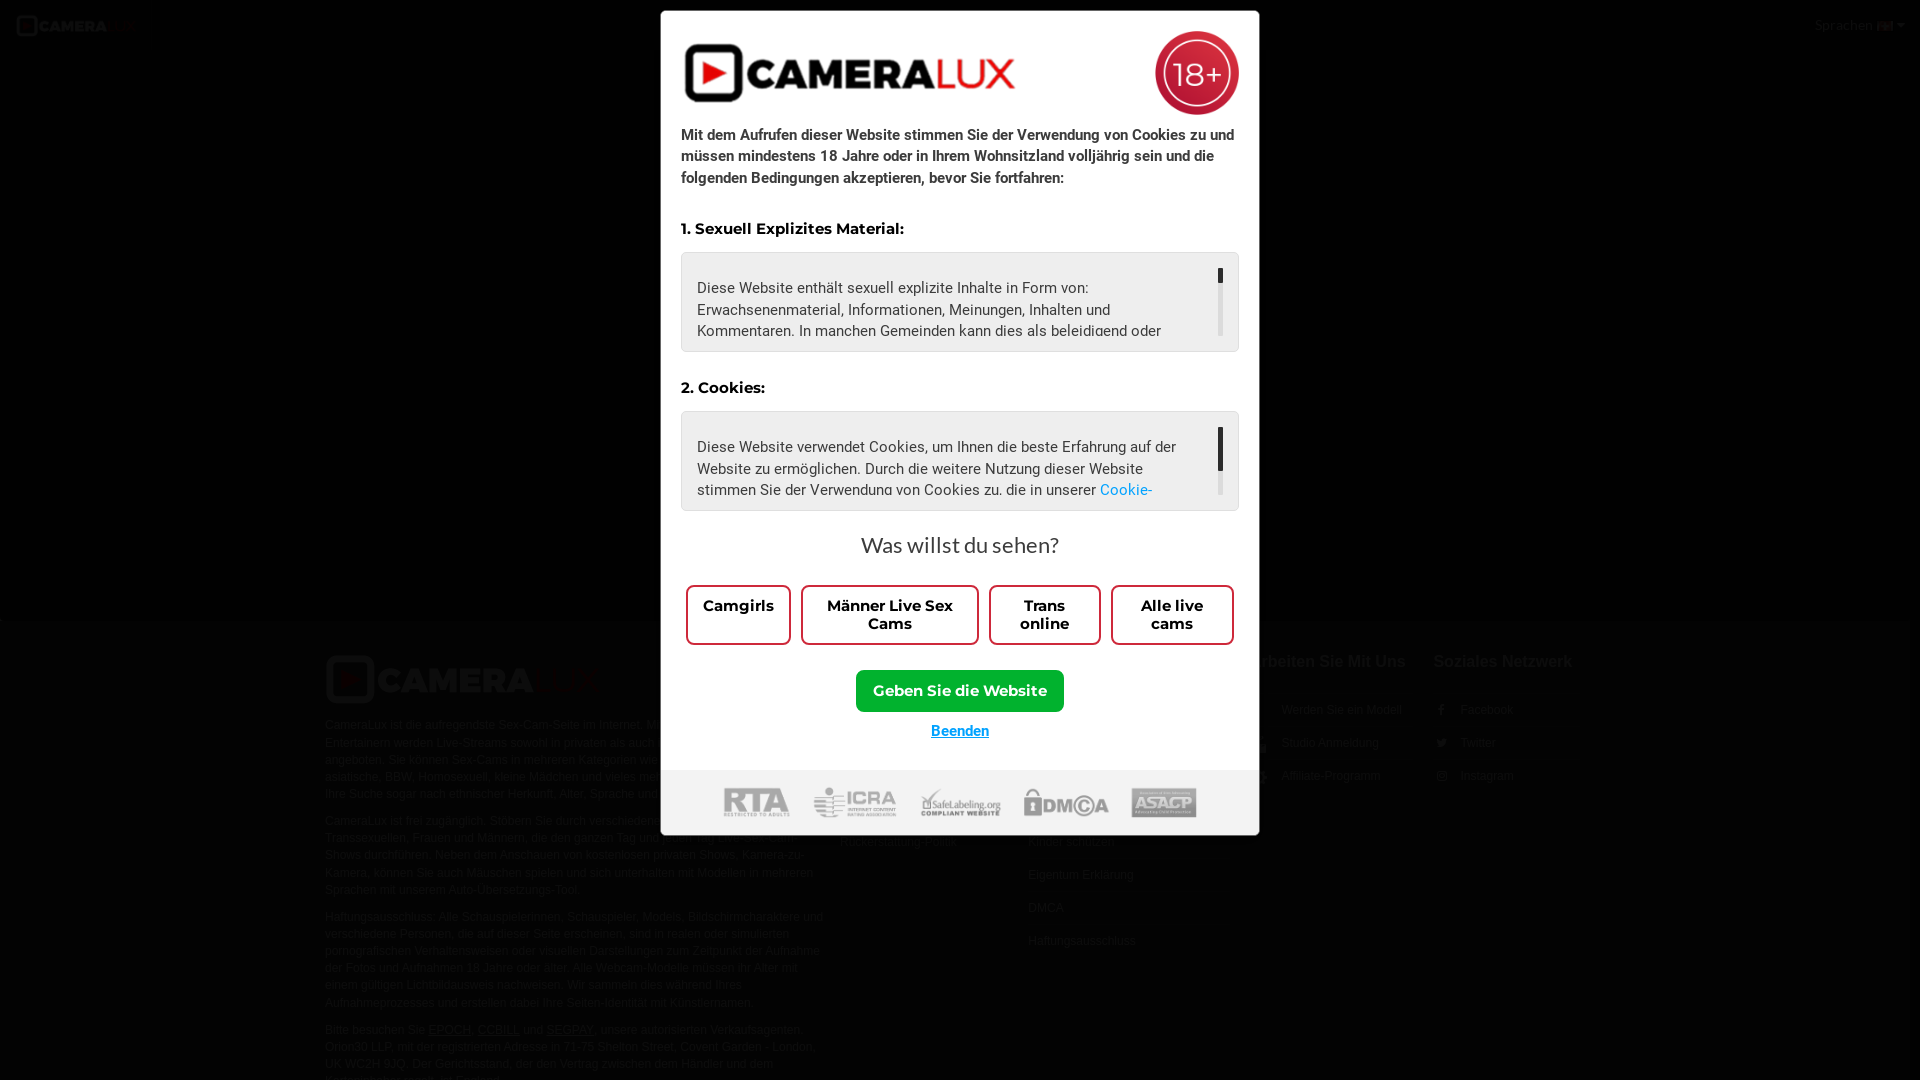 This screenshot has height=1080, width=1920. I want to click on Wie es funktioniert, so click(924, 776).